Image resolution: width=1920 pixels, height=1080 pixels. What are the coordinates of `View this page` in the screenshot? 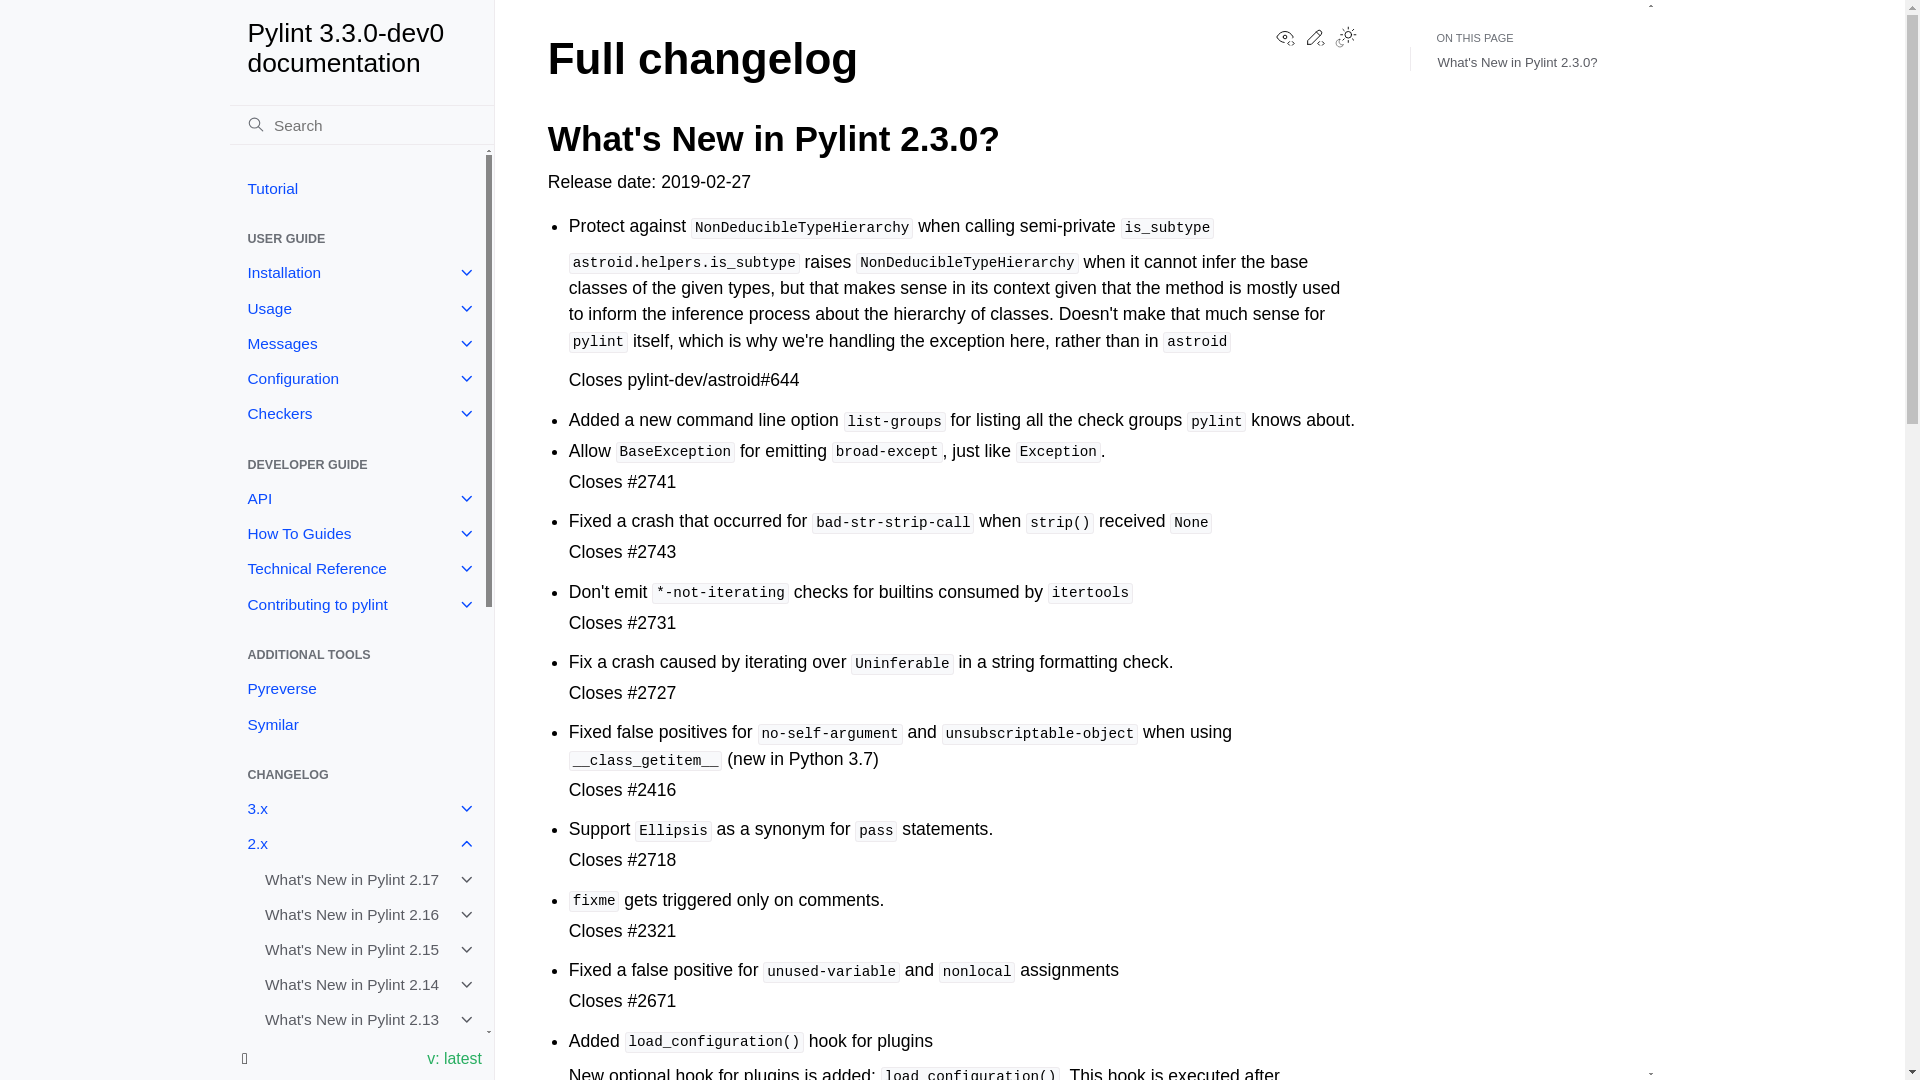 It's located at (1285, 42).